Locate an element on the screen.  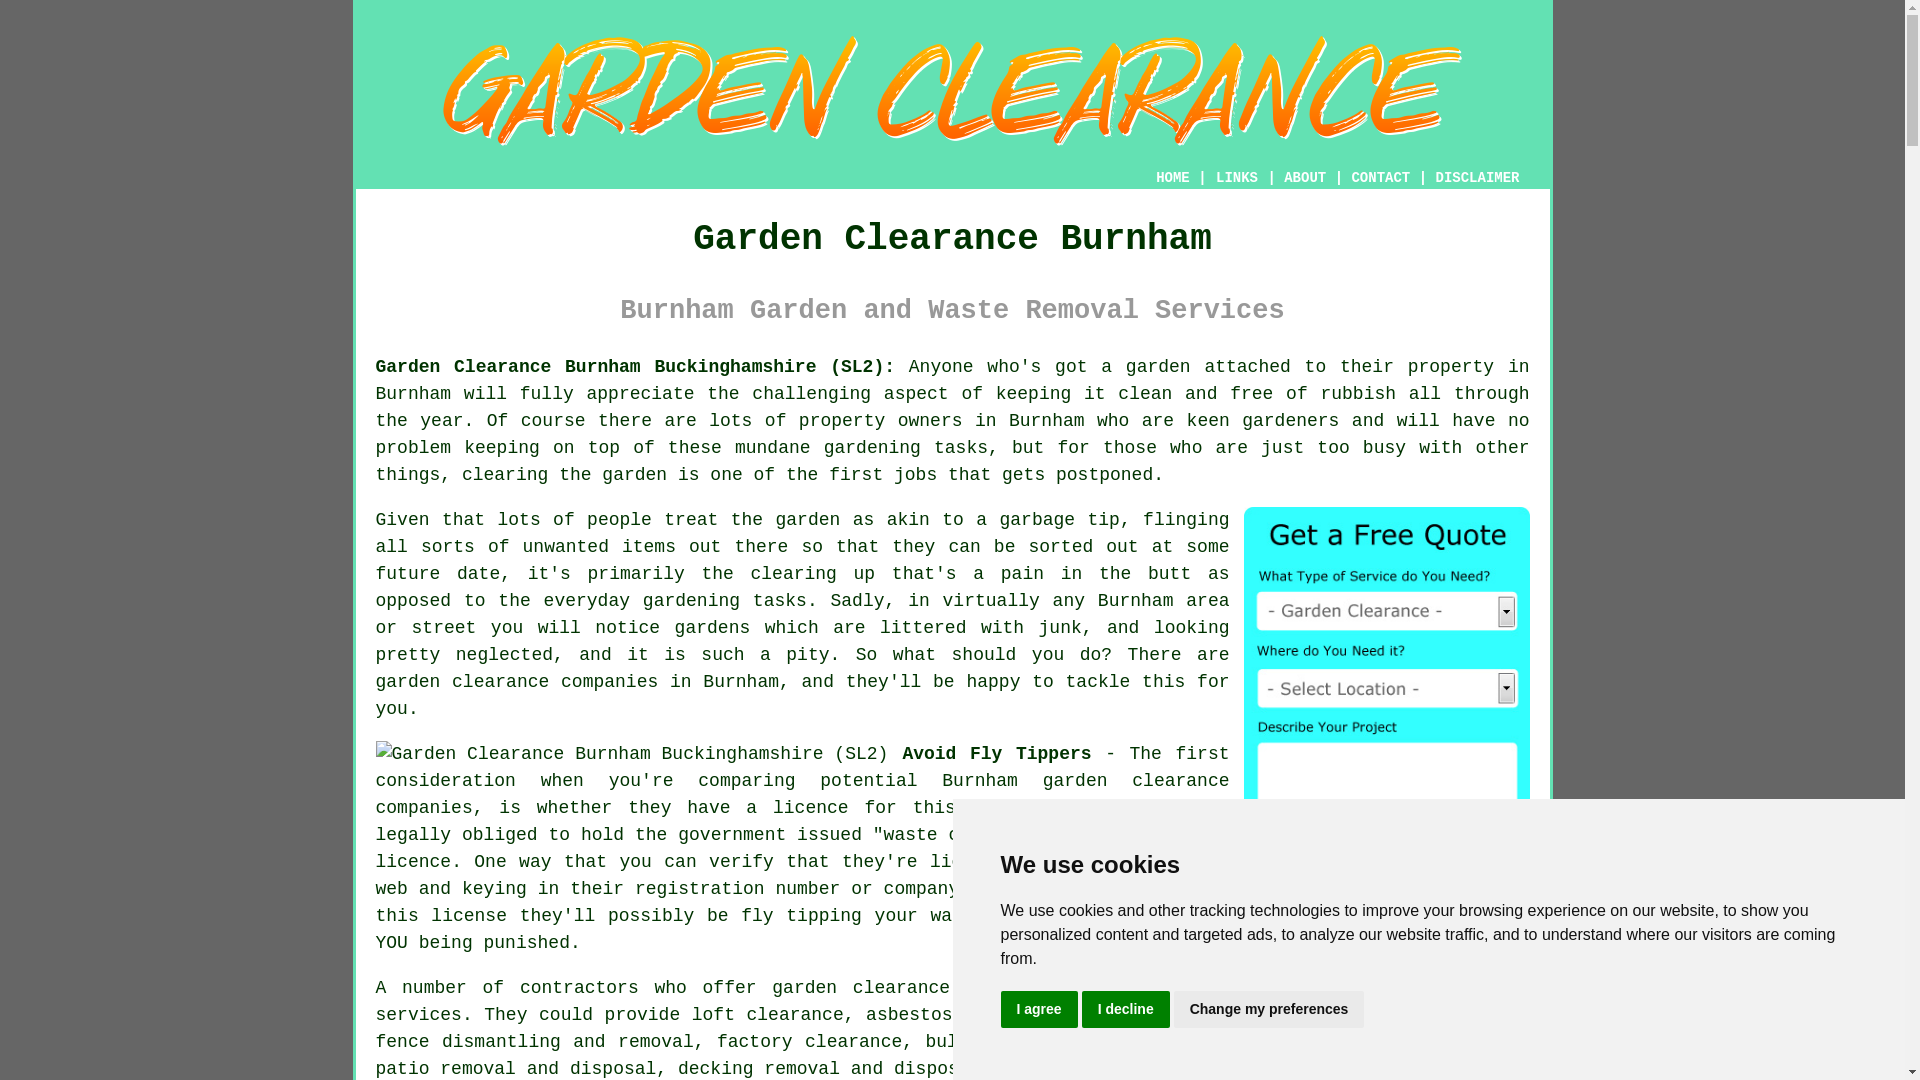
I agree is located at coordinates (1038, 1010).